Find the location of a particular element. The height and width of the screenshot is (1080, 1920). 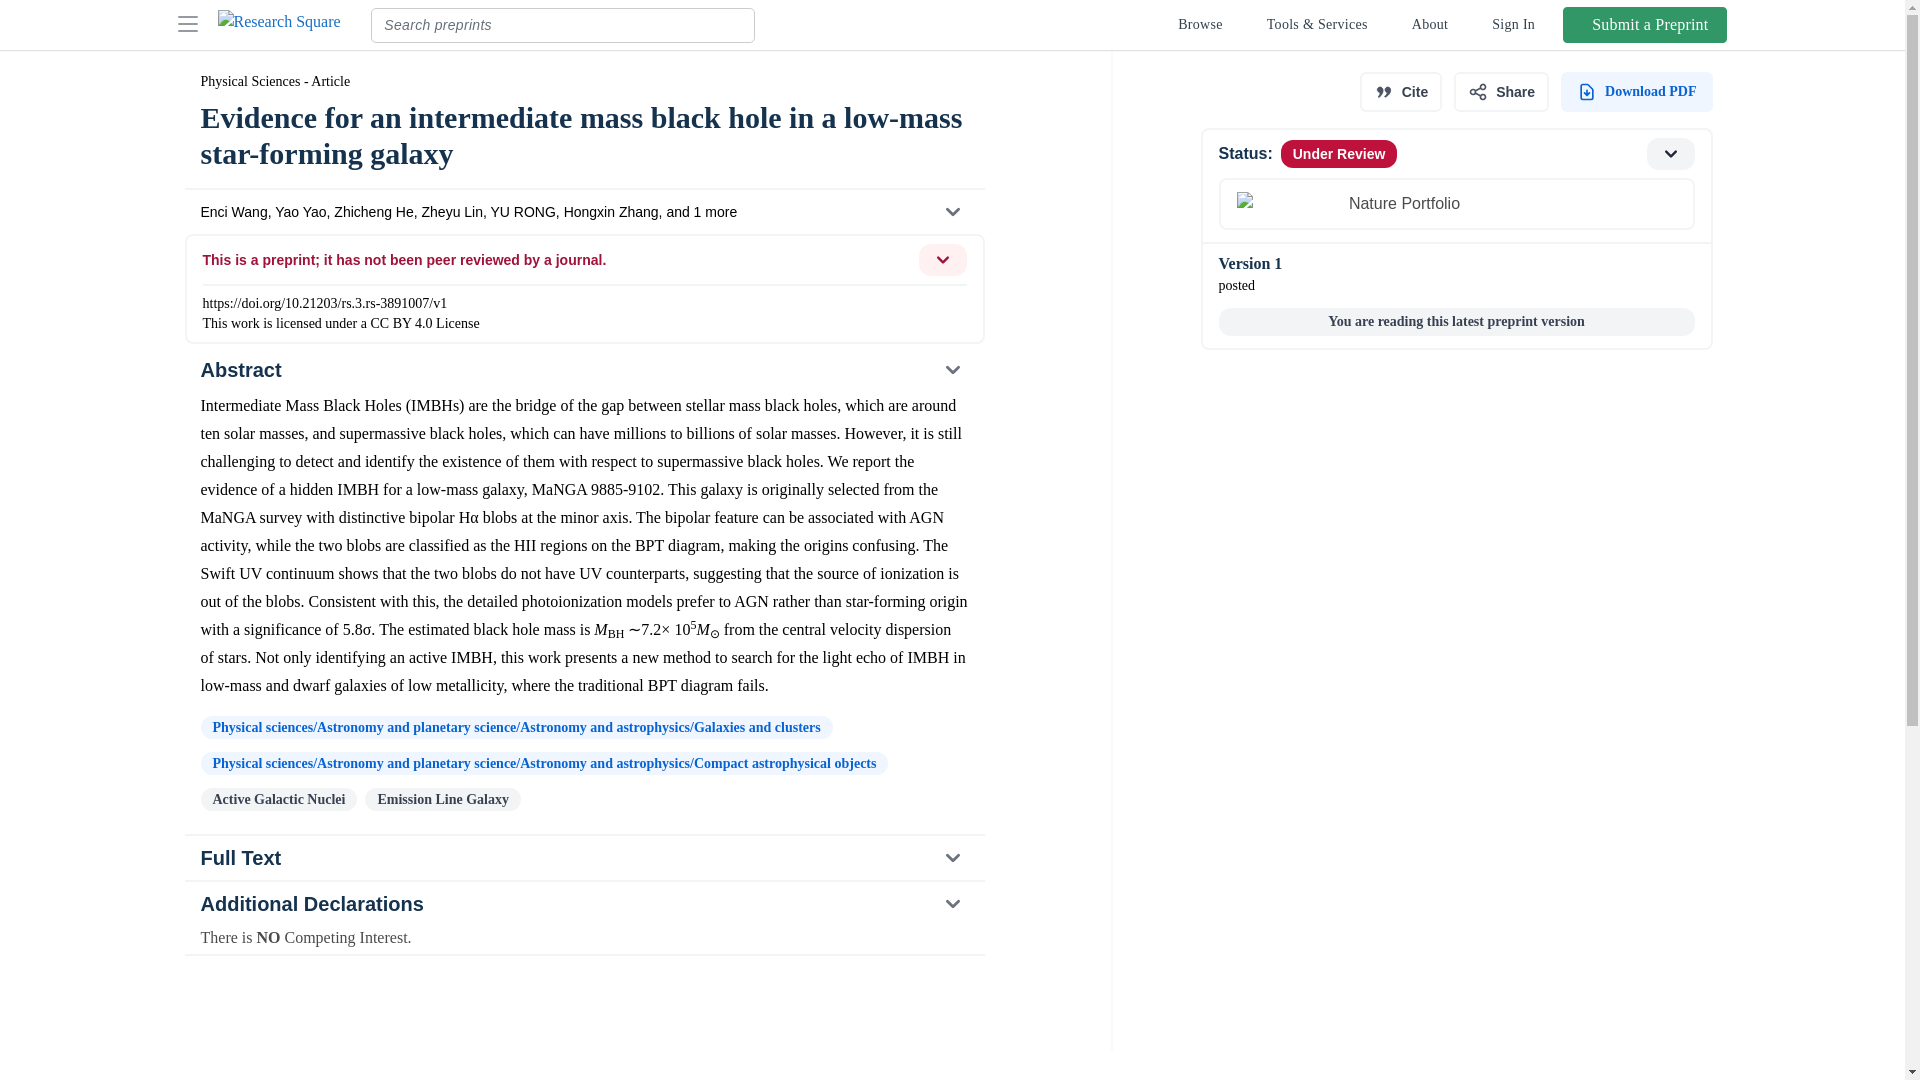

Abstract is located at coordinates (583, 370).